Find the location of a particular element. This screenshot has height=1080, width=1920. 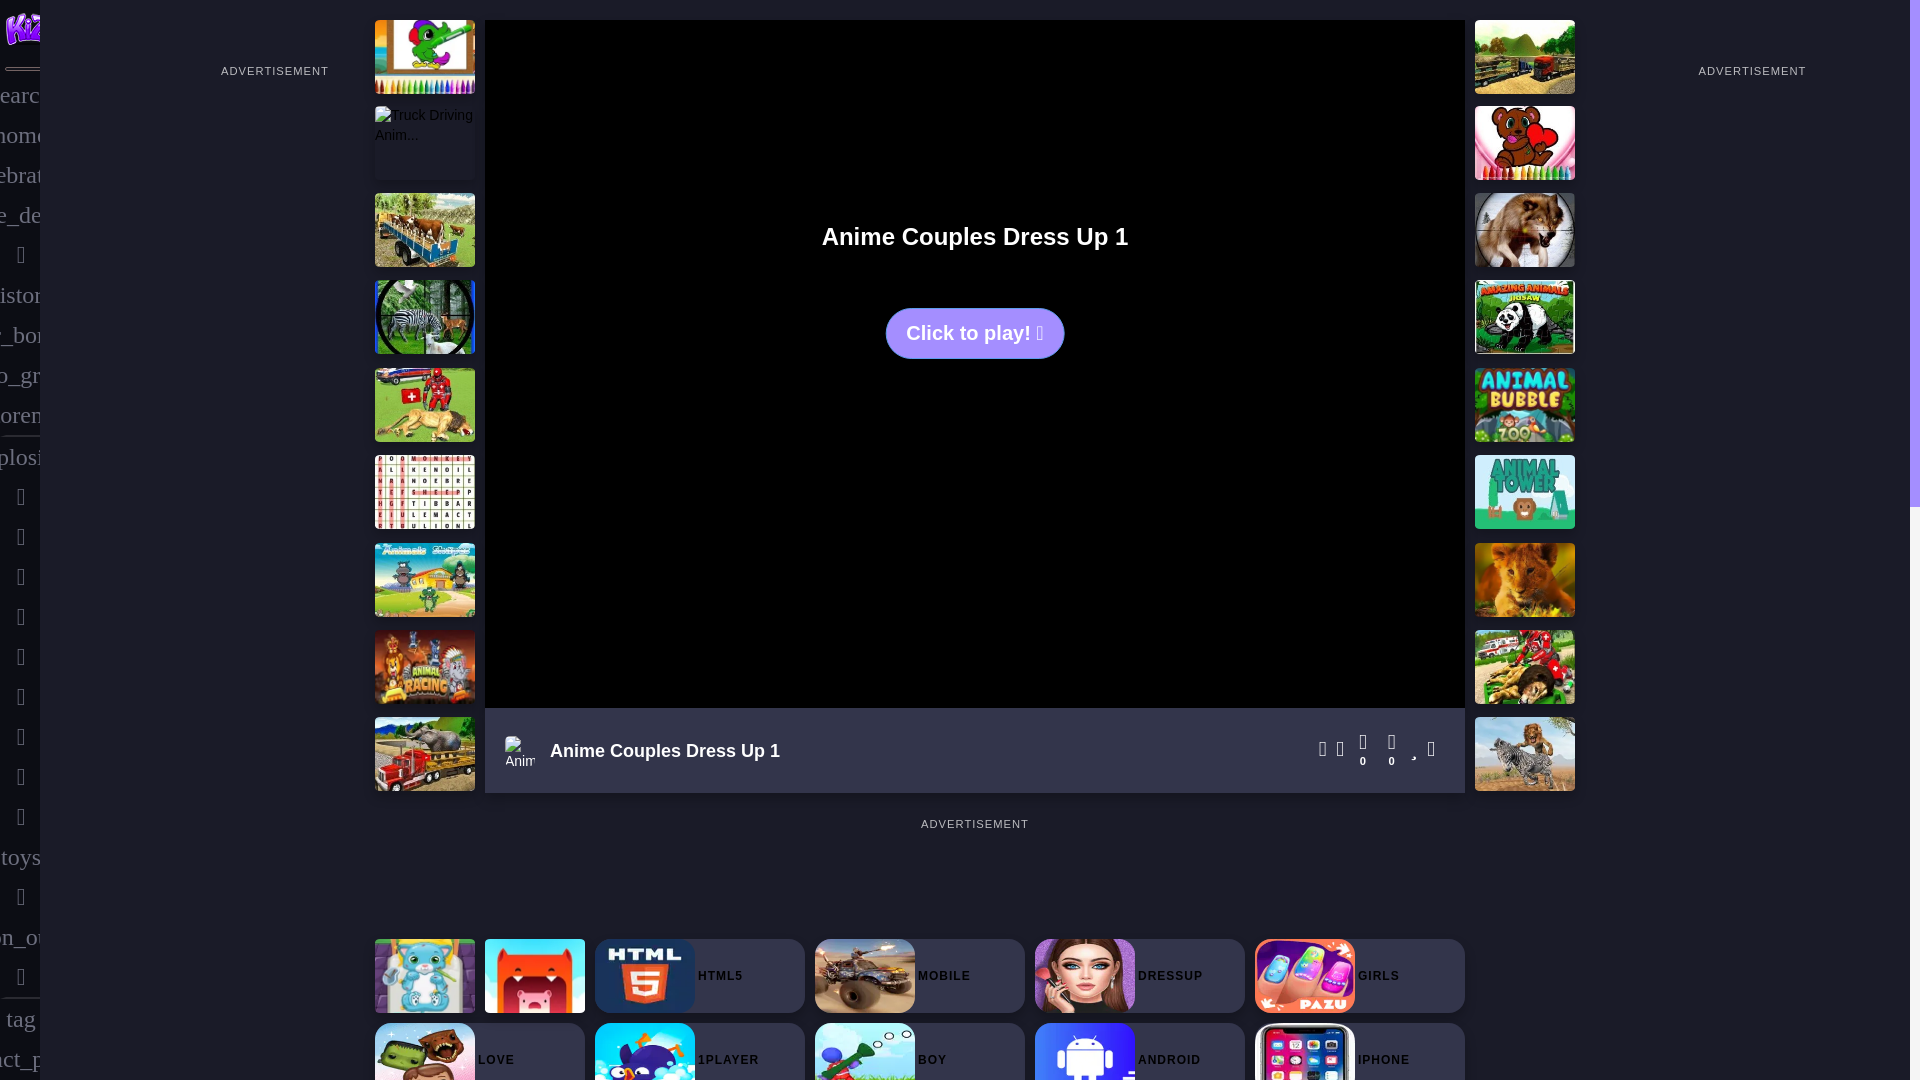

tag is located at coordinates (20, 1018).